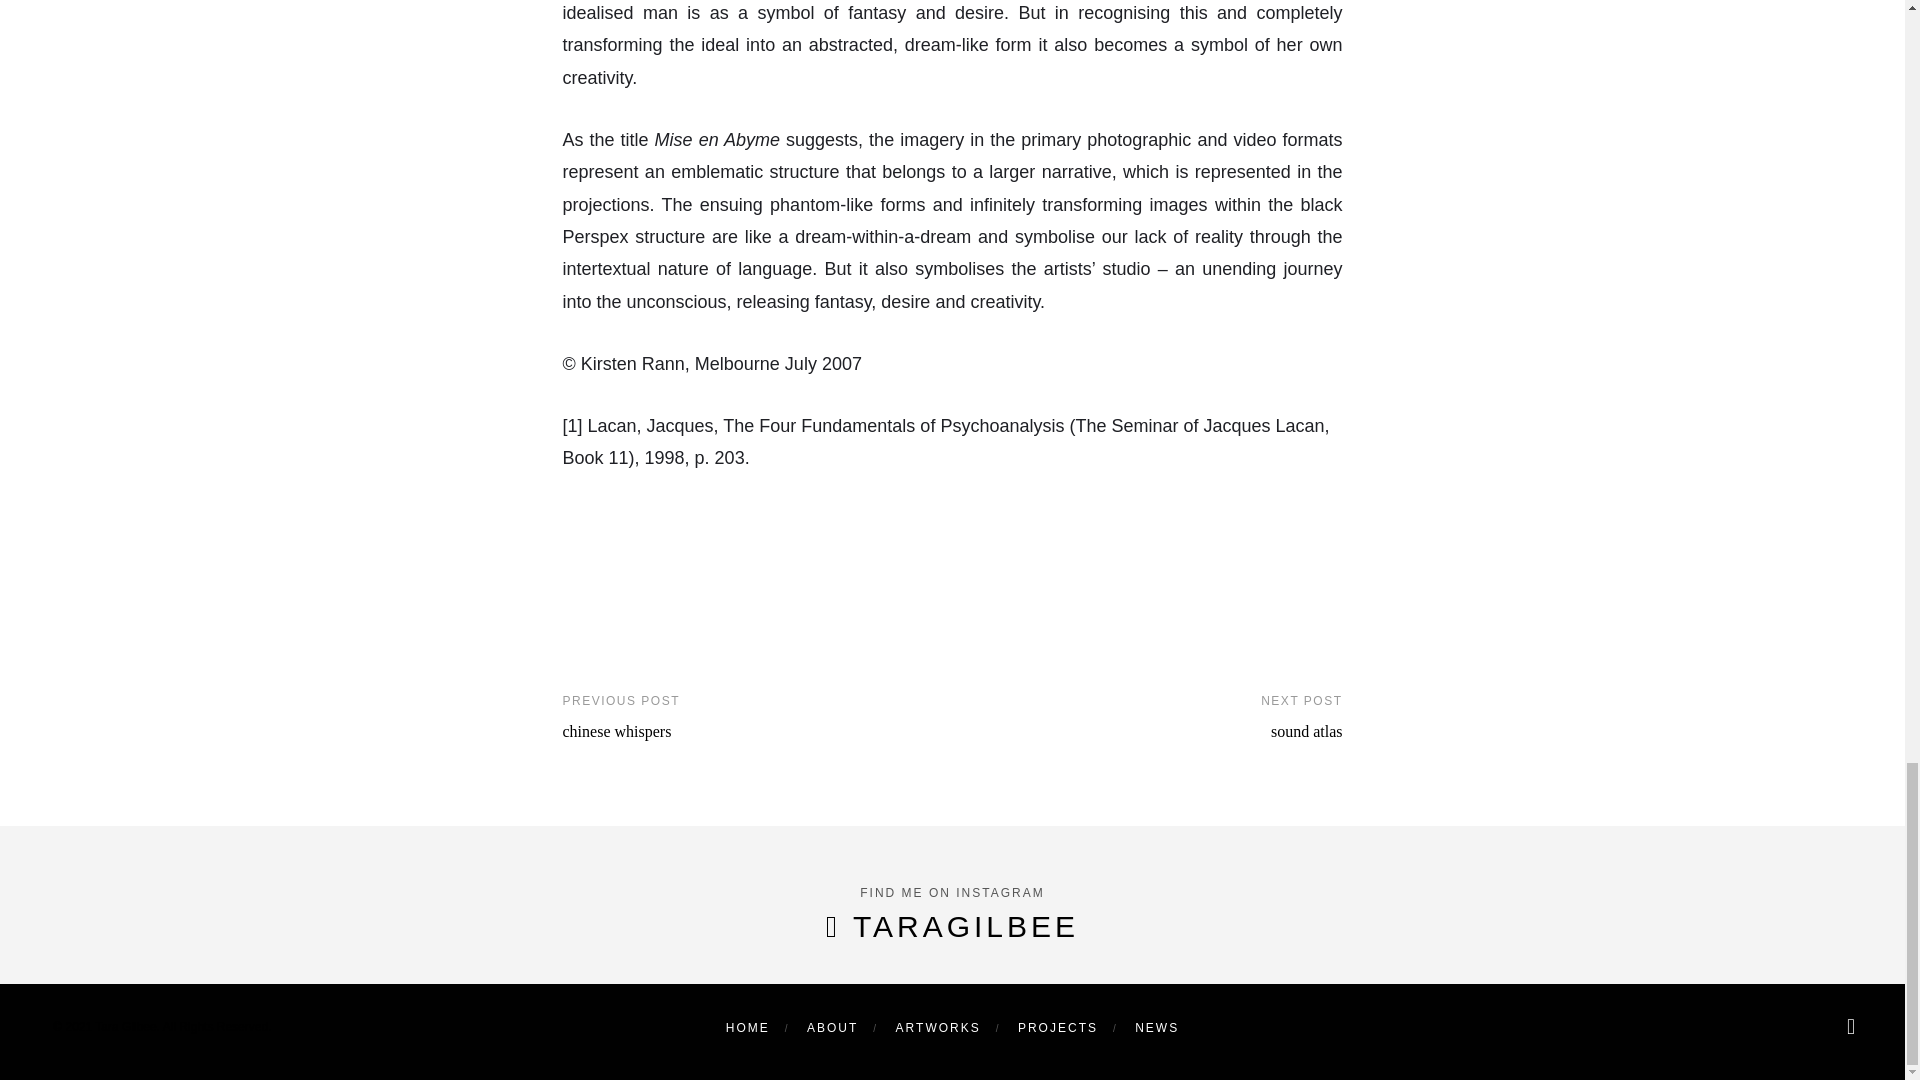 The image size is (1920, 1080). What do you see at coordinates (616, 730) in the screenshot?
I see `chinese whispers` at bounding box center [616, 730].